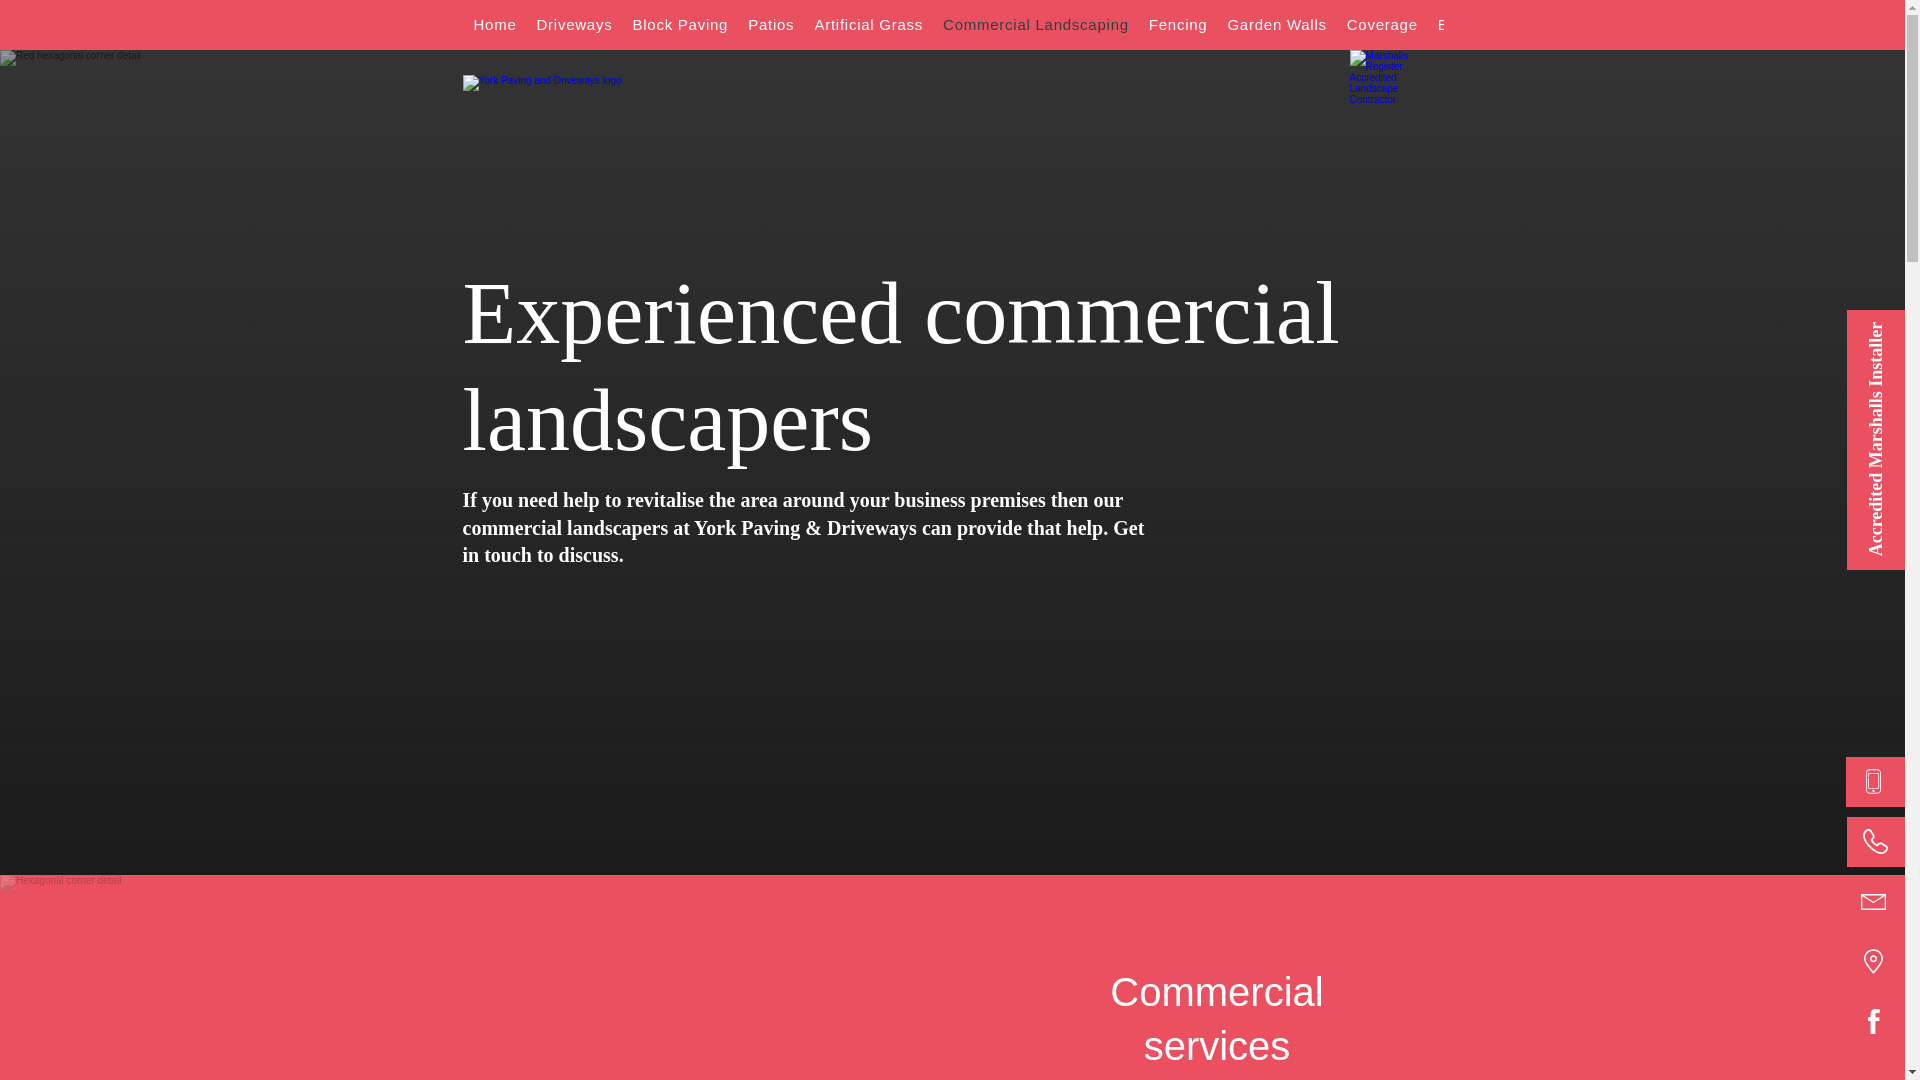  Describe the element at coordinates (1454, 24) in the screenshot. I see `Blog` at that location.